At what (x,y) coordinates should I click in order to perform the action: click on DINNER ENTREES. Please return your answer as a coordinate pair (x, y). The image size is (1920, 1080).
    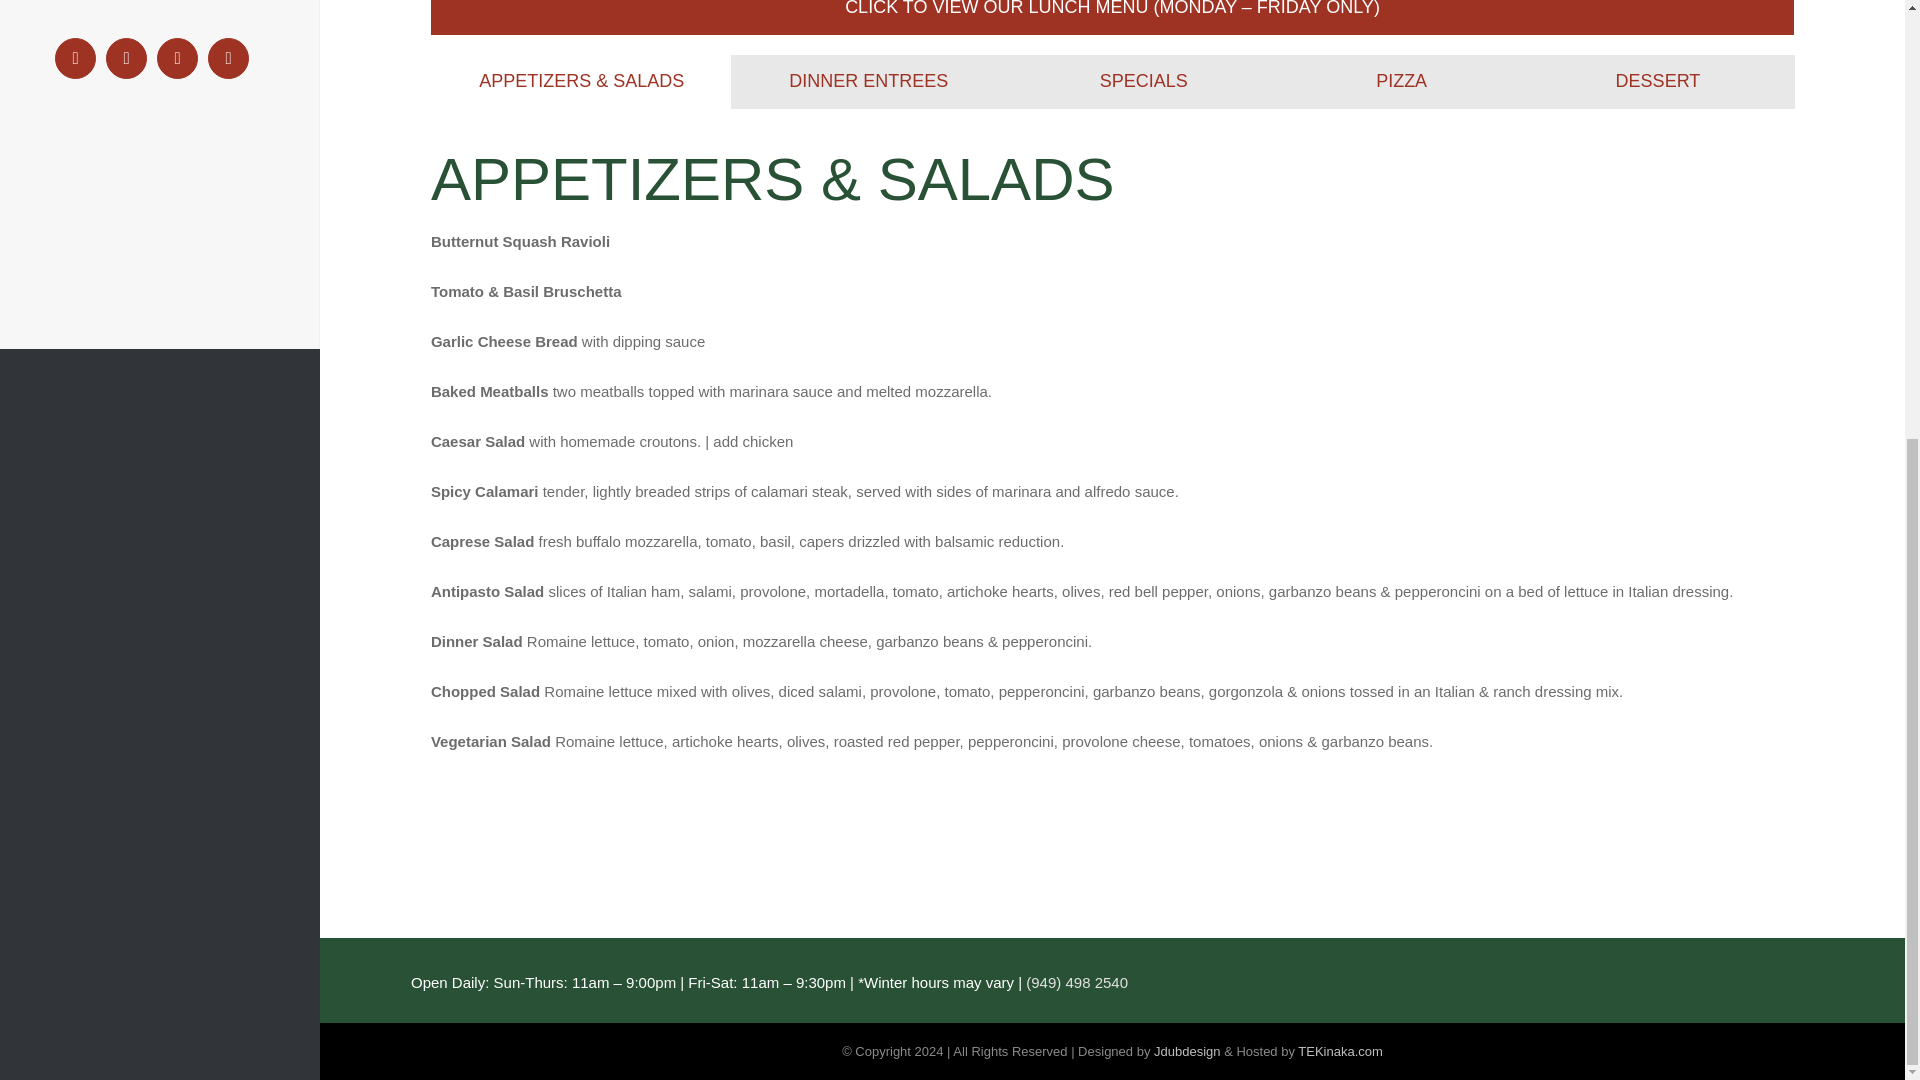
    Looking at the image, I should click on (868, 82).